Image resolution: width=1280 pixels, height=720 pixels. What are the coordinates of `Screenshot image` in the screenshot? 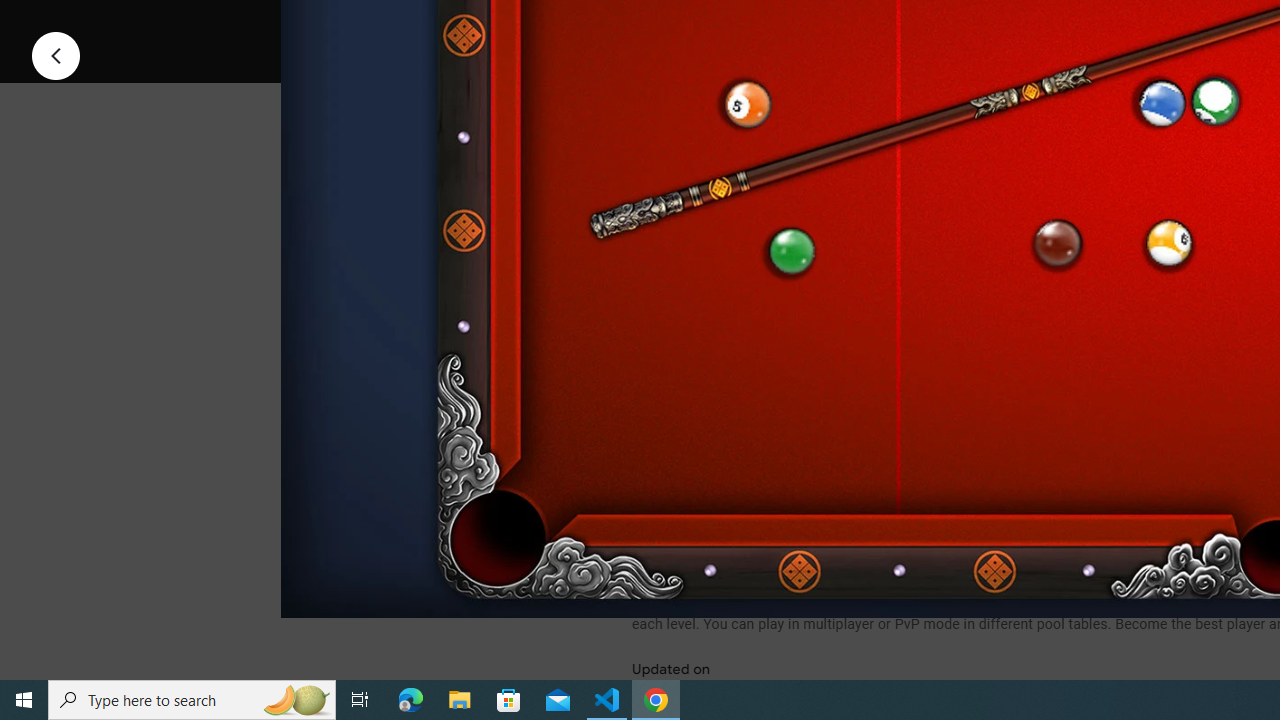 It's located at (895, 271).